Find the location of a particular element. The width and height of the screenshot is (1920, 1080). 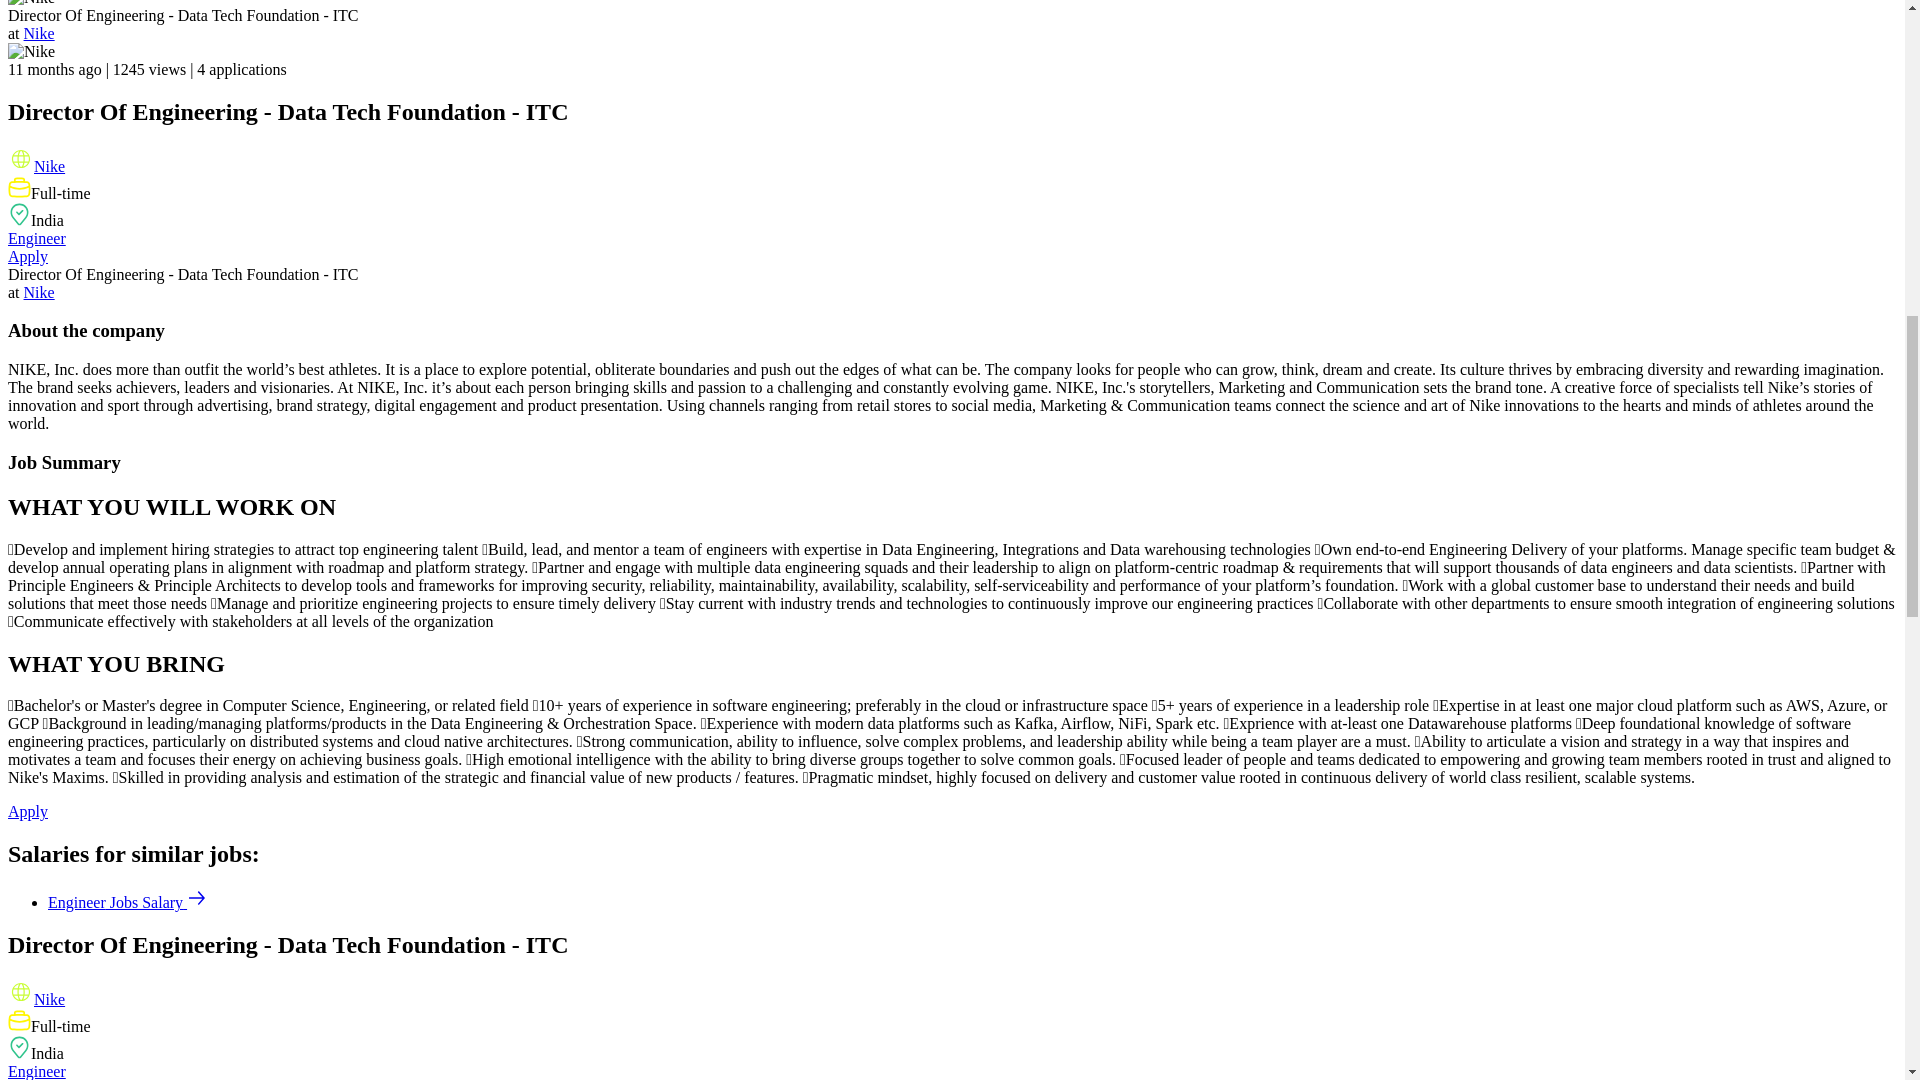

Engineer is located at coordinates (36, 238).